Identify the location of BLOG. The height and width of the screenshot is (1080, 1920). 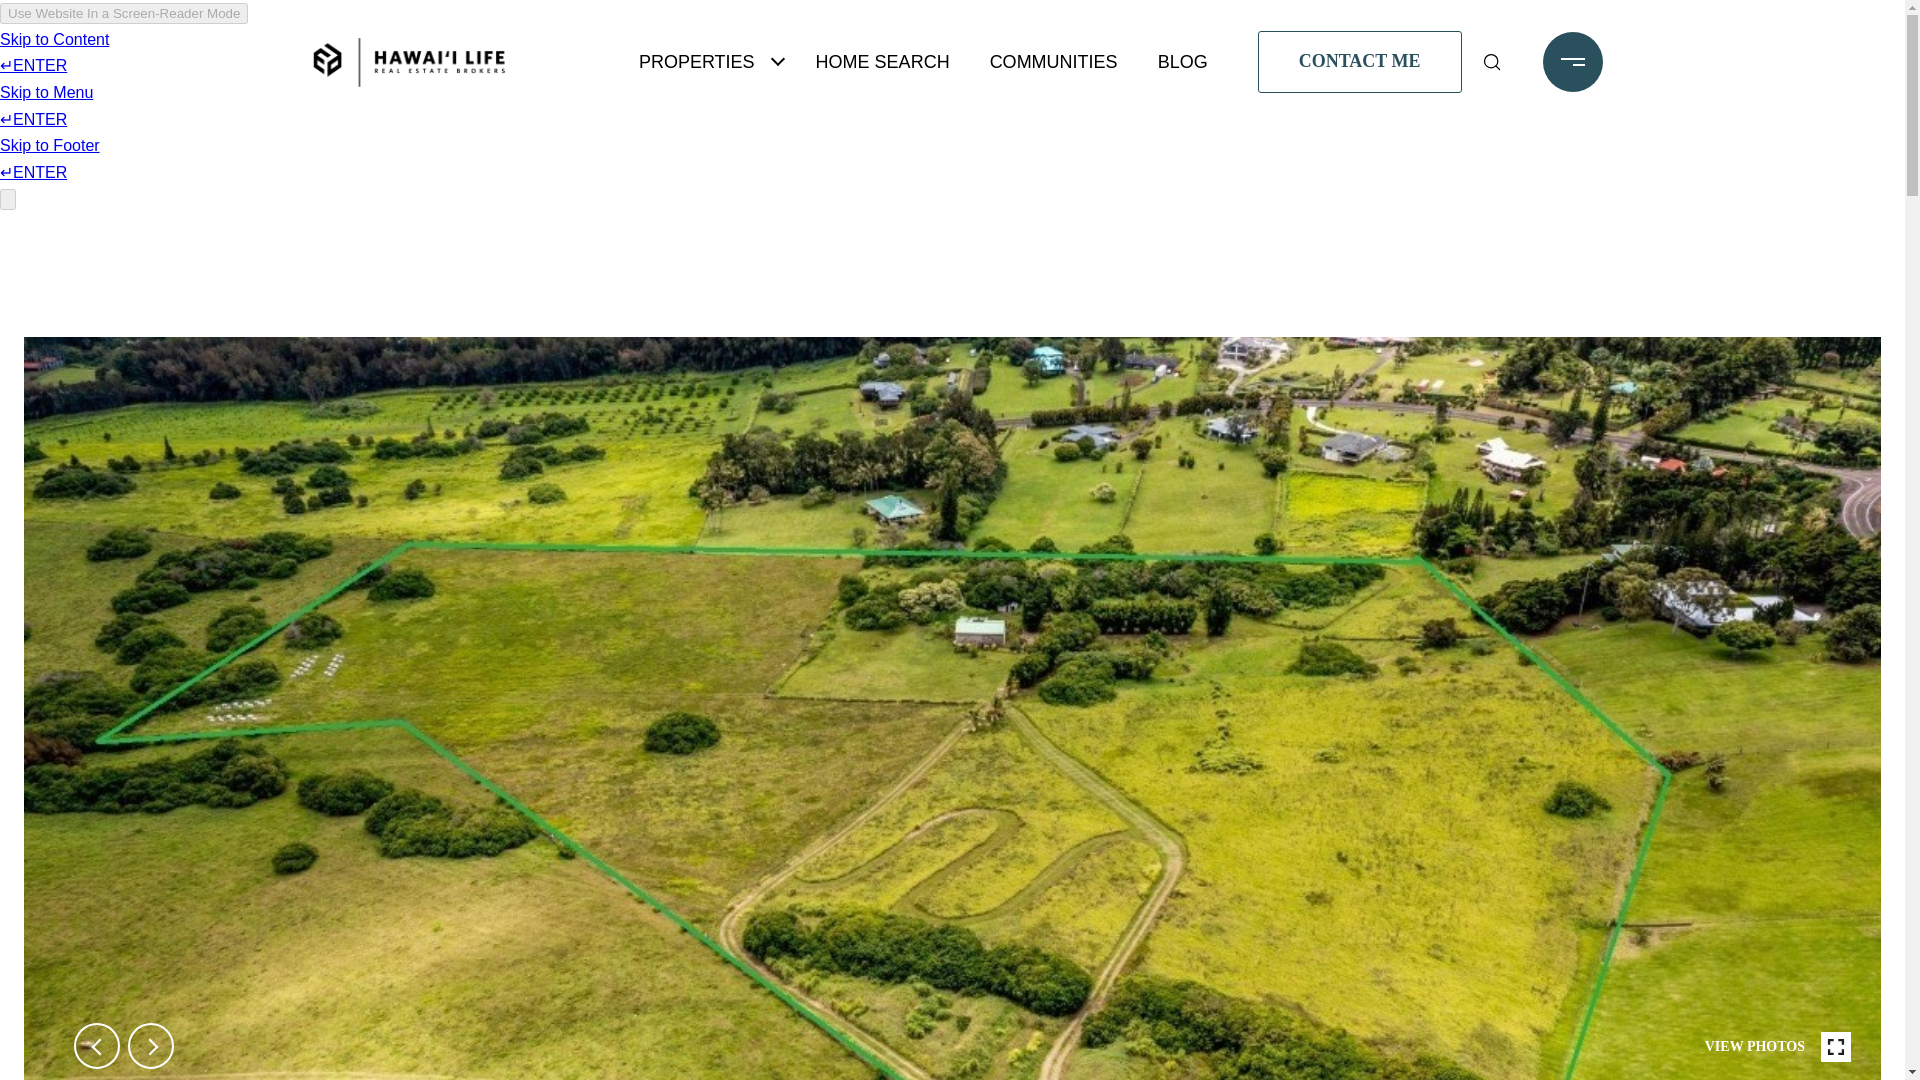
(1182, 62).